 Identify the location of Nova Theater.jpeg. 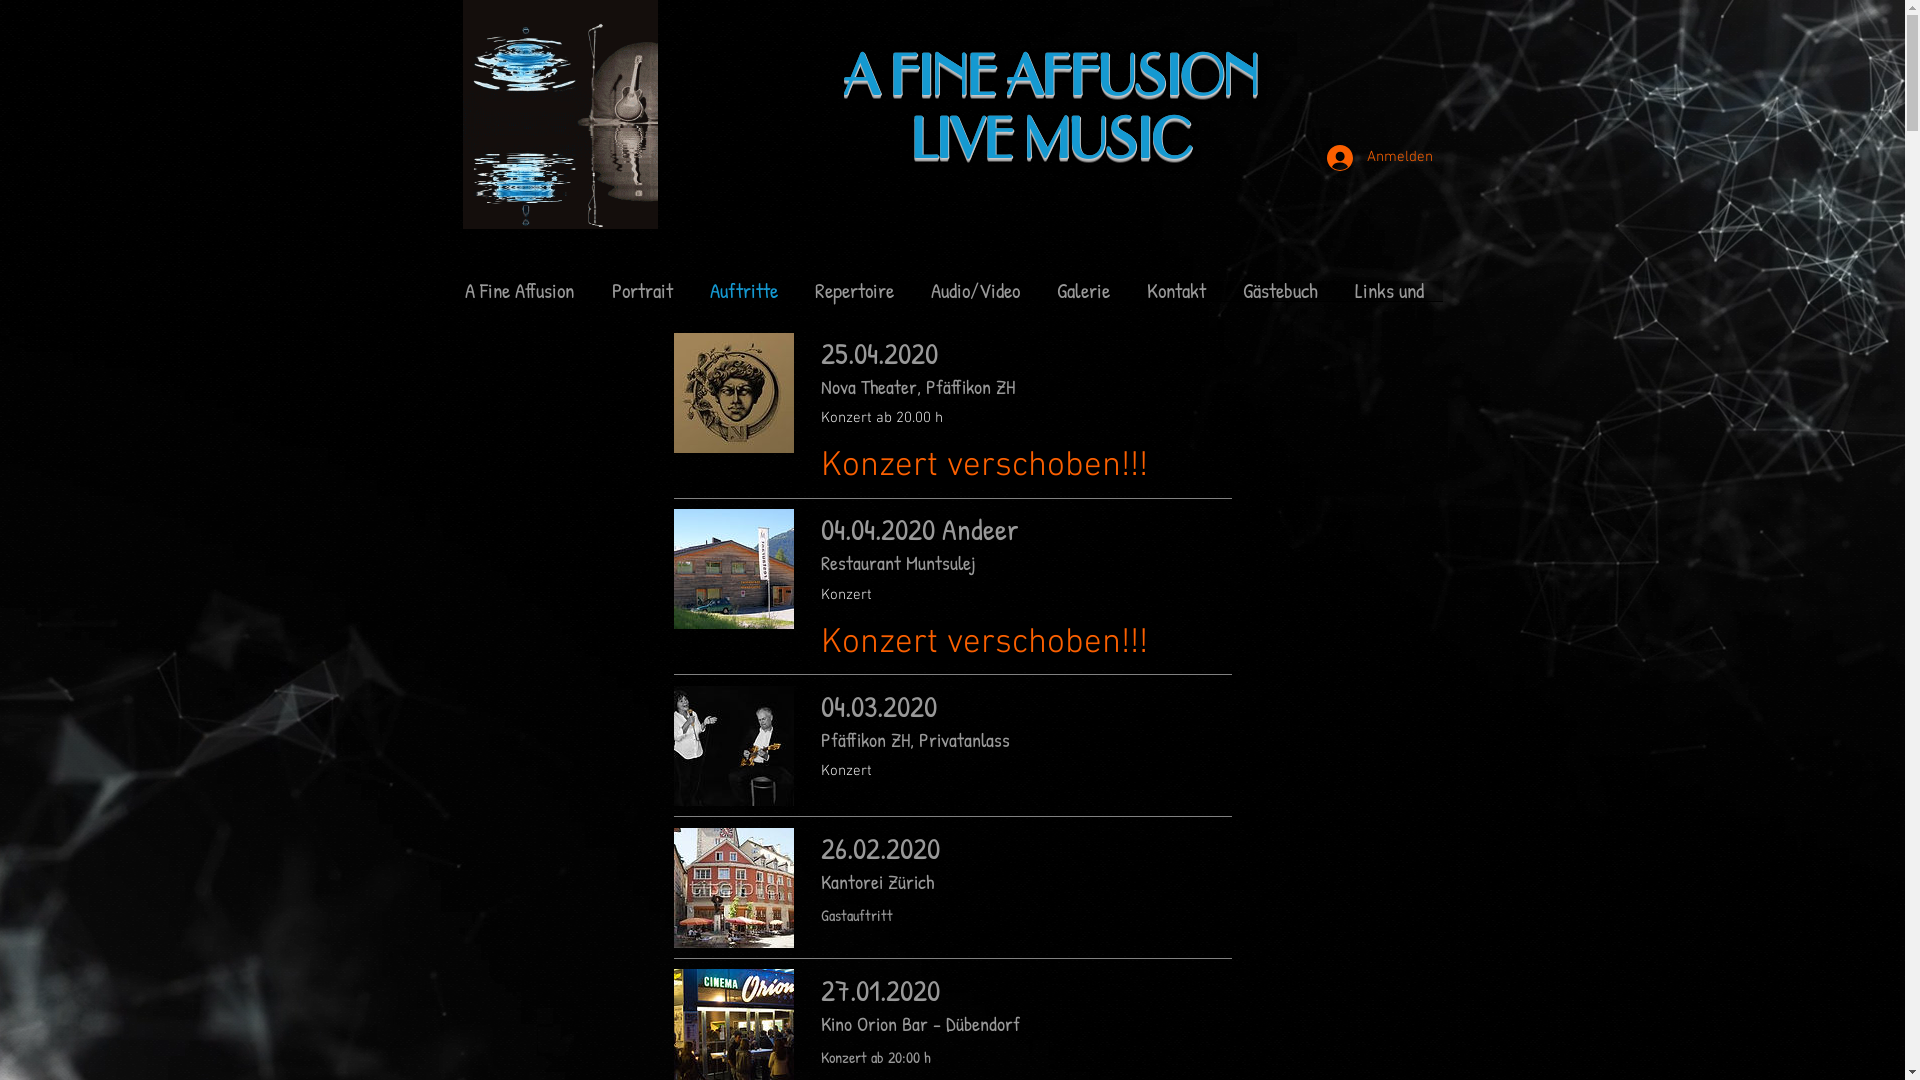
(734, 393).